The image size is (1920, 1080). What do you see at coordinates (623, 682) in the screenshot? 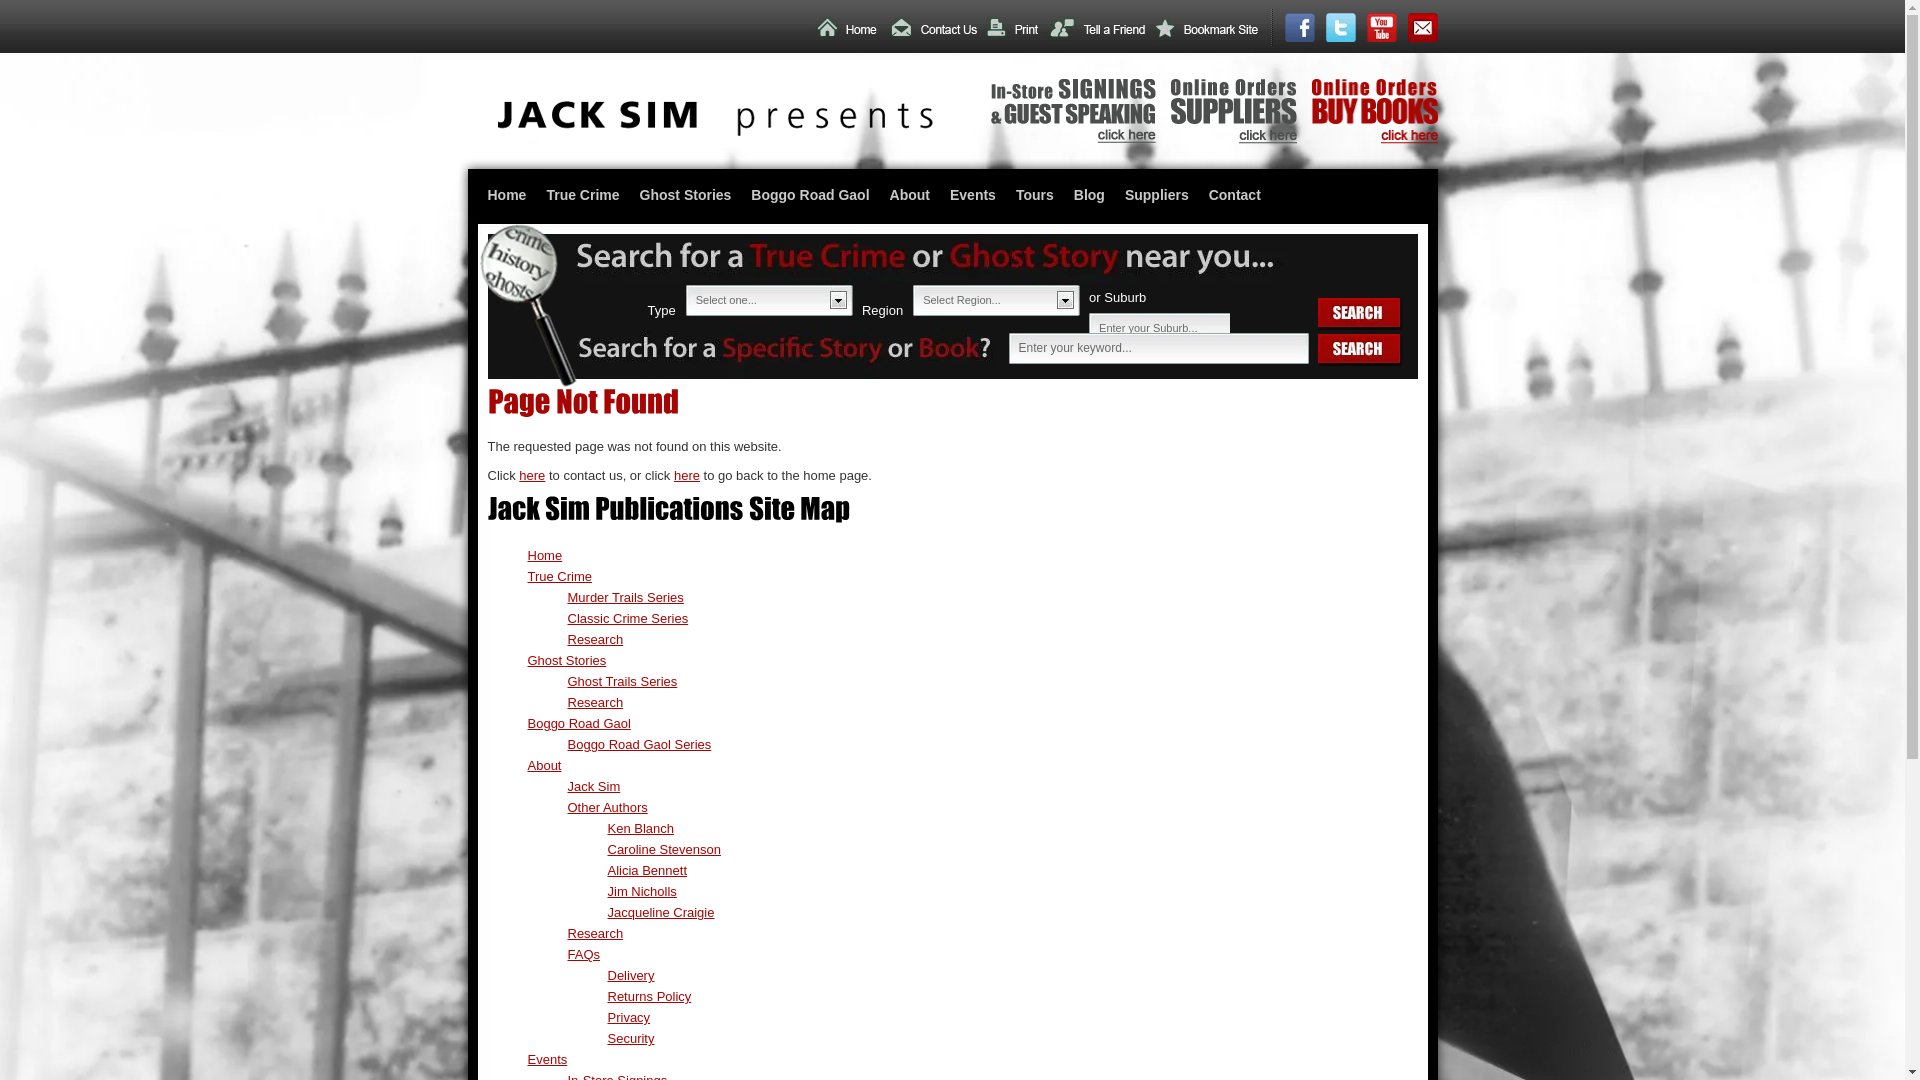
I see `Ghost Trails Series` at bounding box center [623, 682].